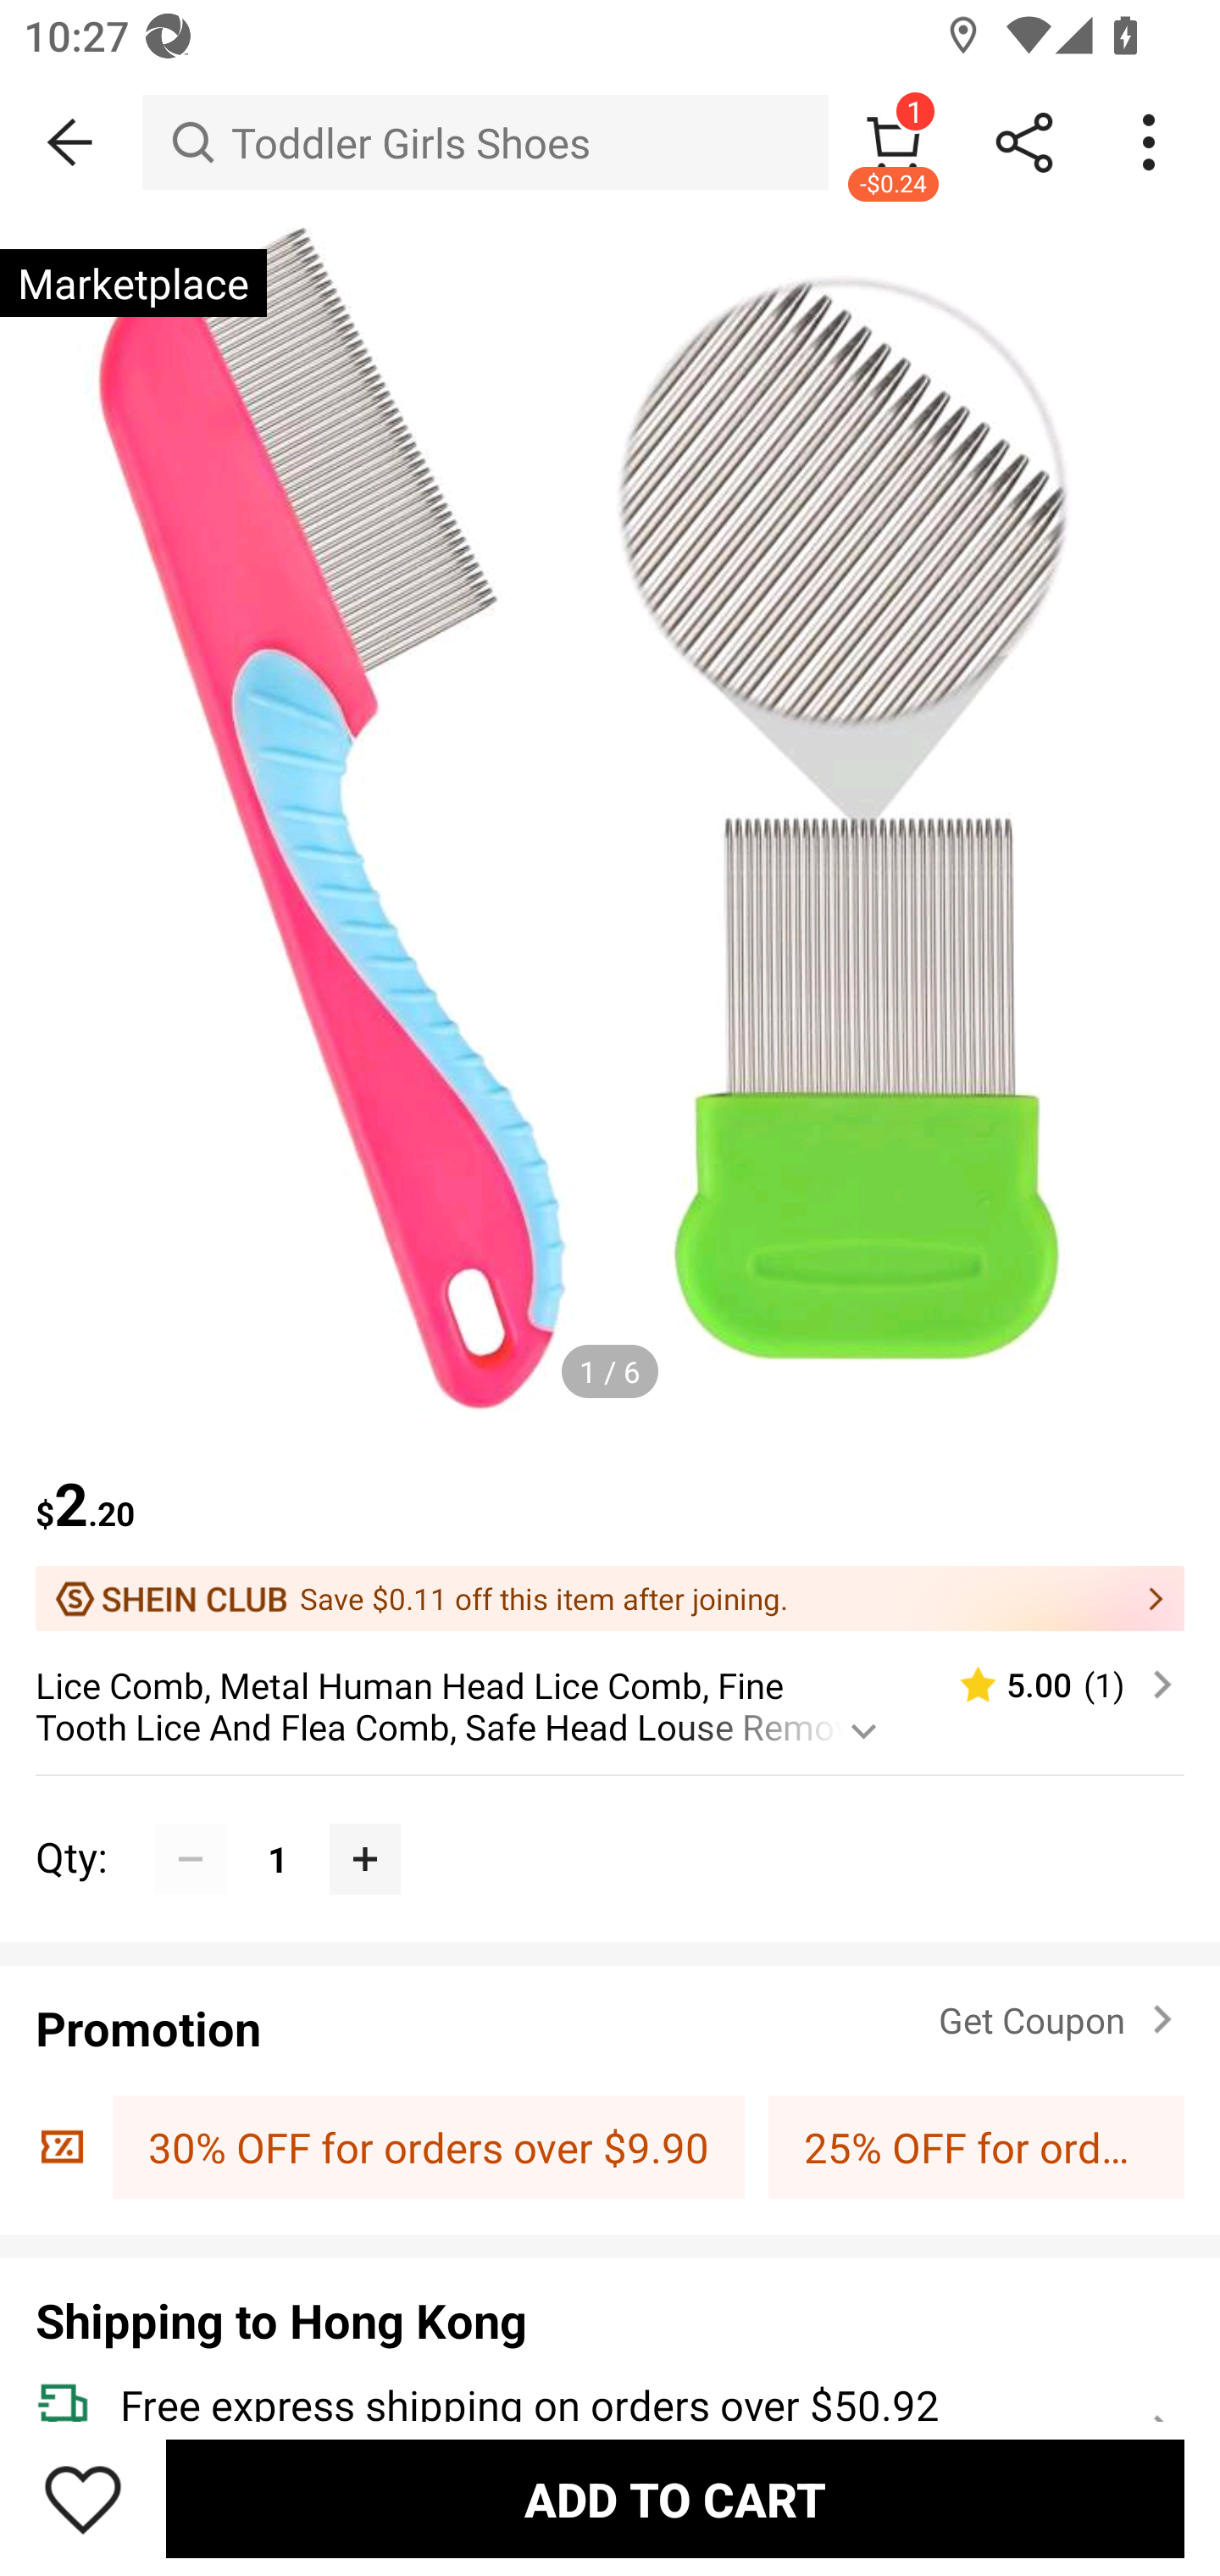  I want to click on BACK, so click(71, 142).